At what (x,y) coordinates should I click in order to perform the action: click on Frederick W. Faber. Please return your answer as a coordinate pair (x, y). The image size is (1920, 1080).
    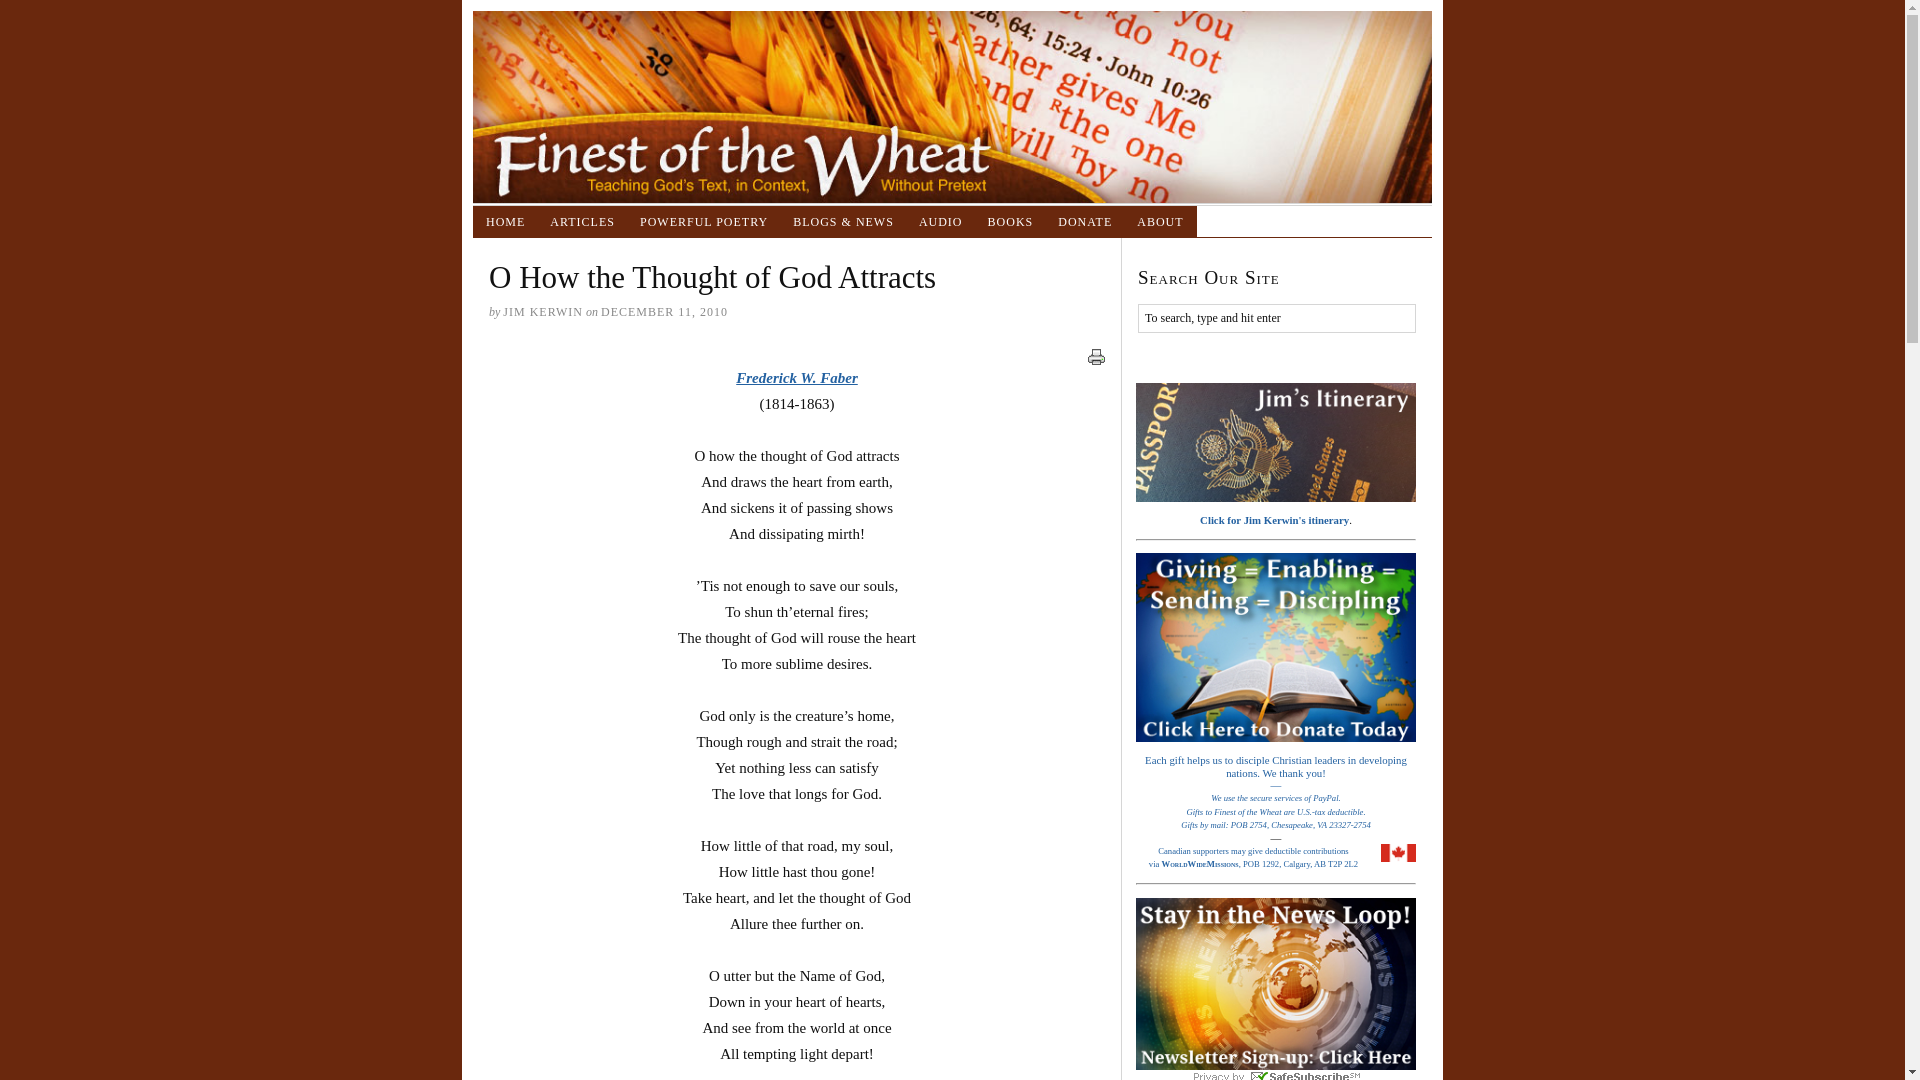
    Looking at the image, I should click on (796, 378).